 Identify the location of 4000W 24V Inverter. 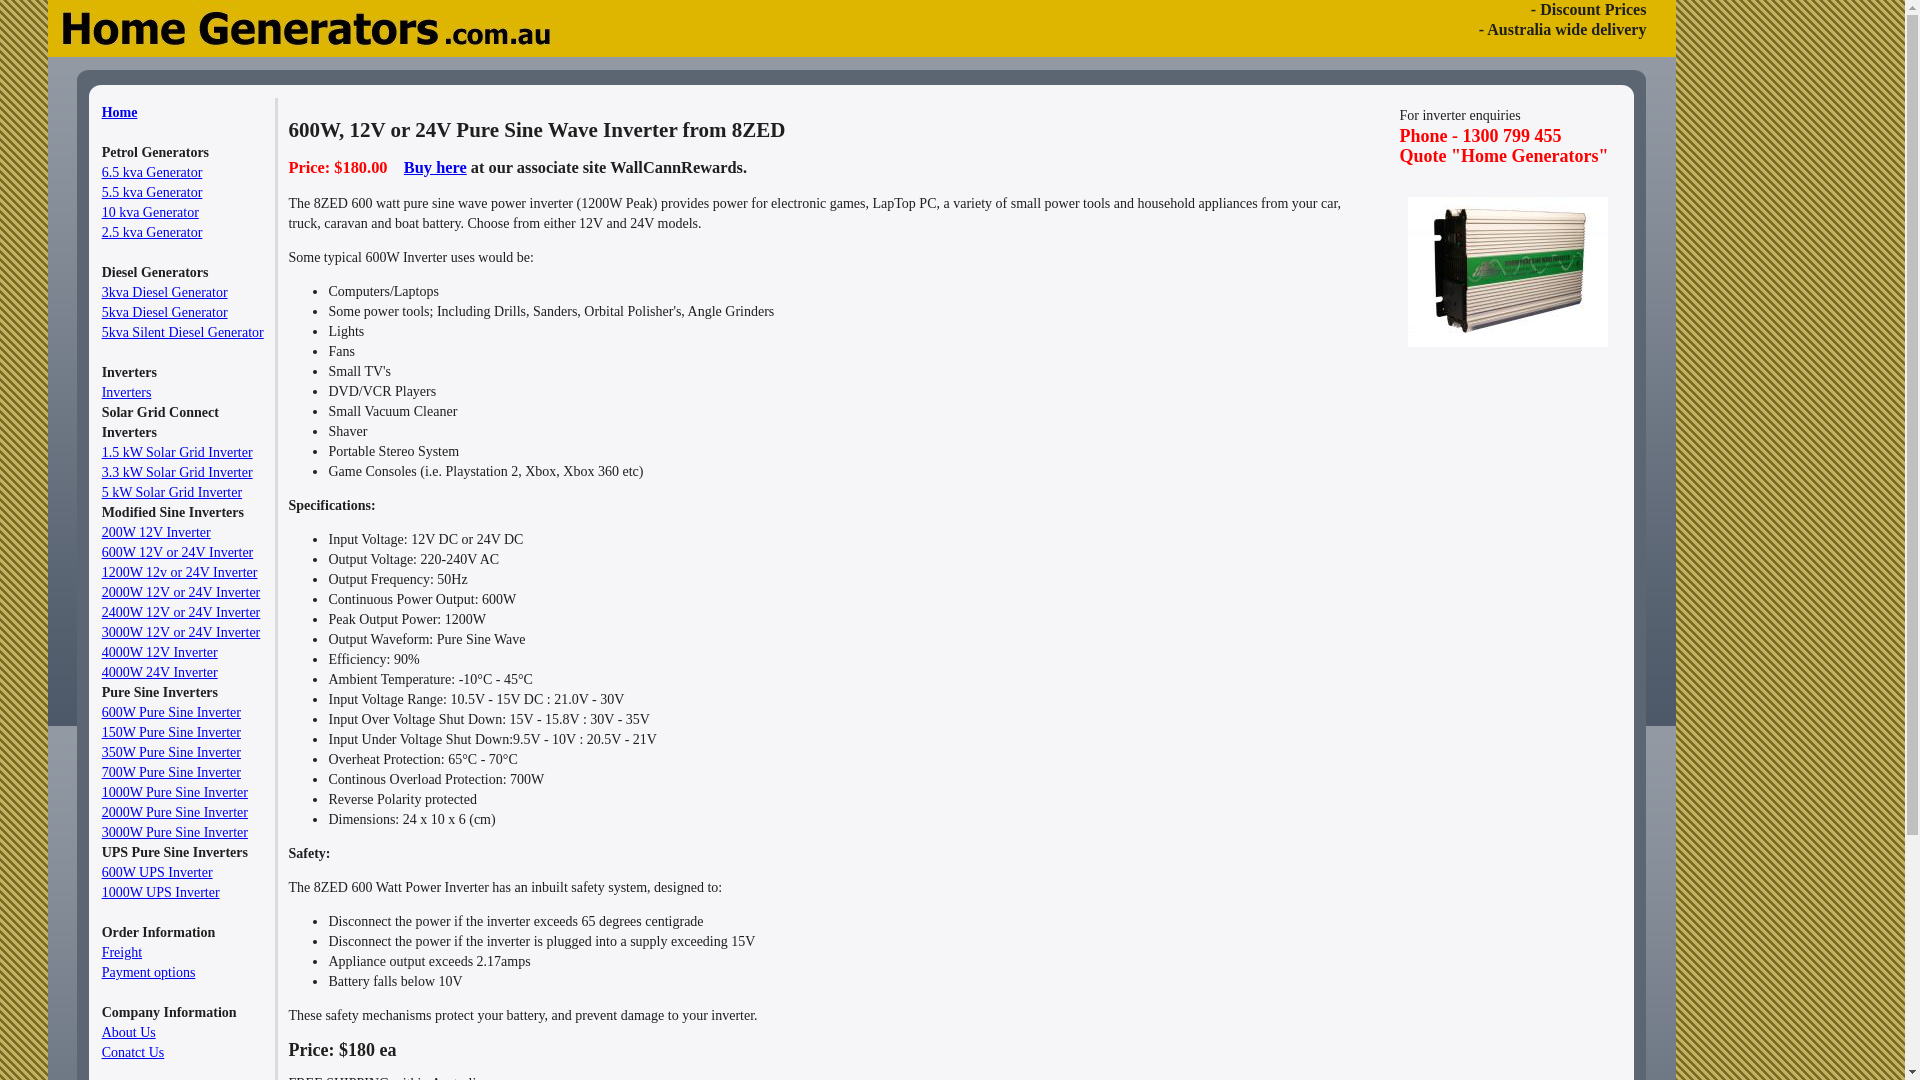
(160, 672).